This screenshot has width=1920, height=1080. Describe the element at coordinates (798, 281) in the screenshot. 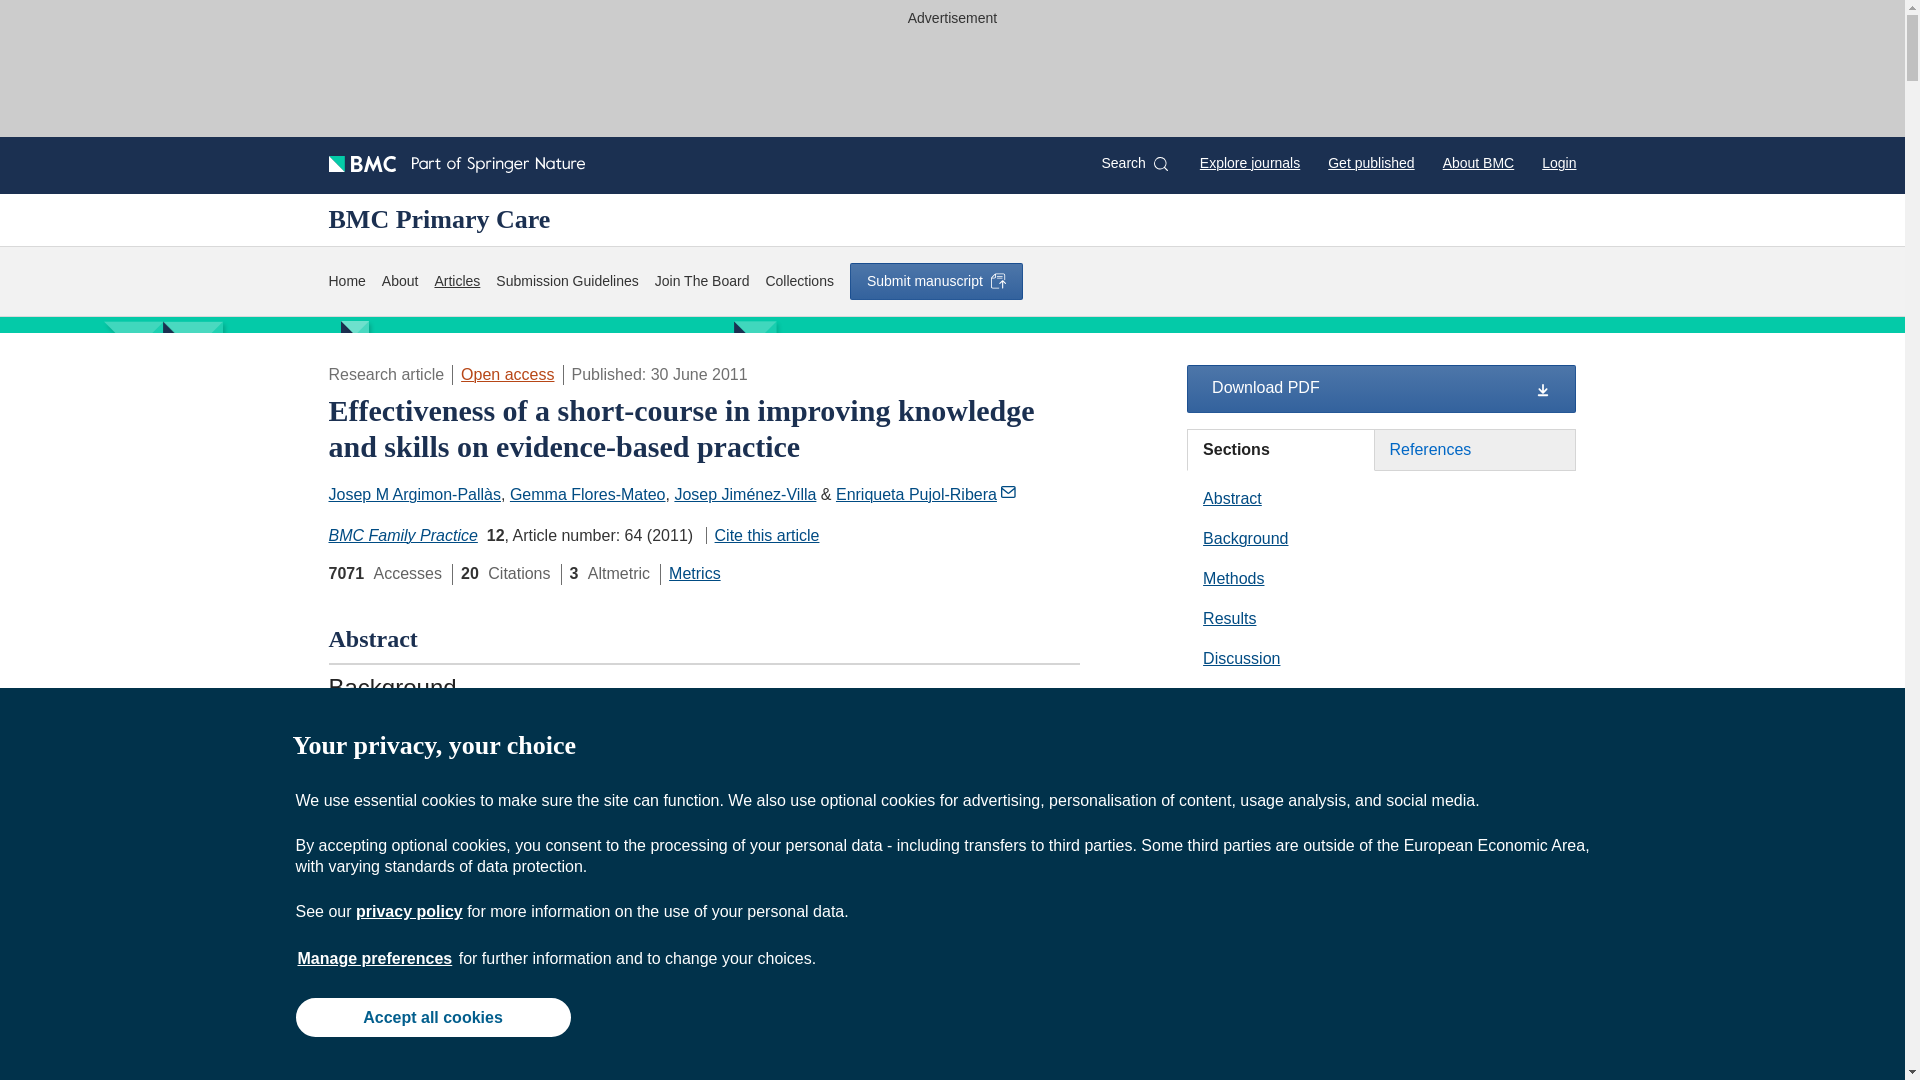

I see `Collections` at that location.